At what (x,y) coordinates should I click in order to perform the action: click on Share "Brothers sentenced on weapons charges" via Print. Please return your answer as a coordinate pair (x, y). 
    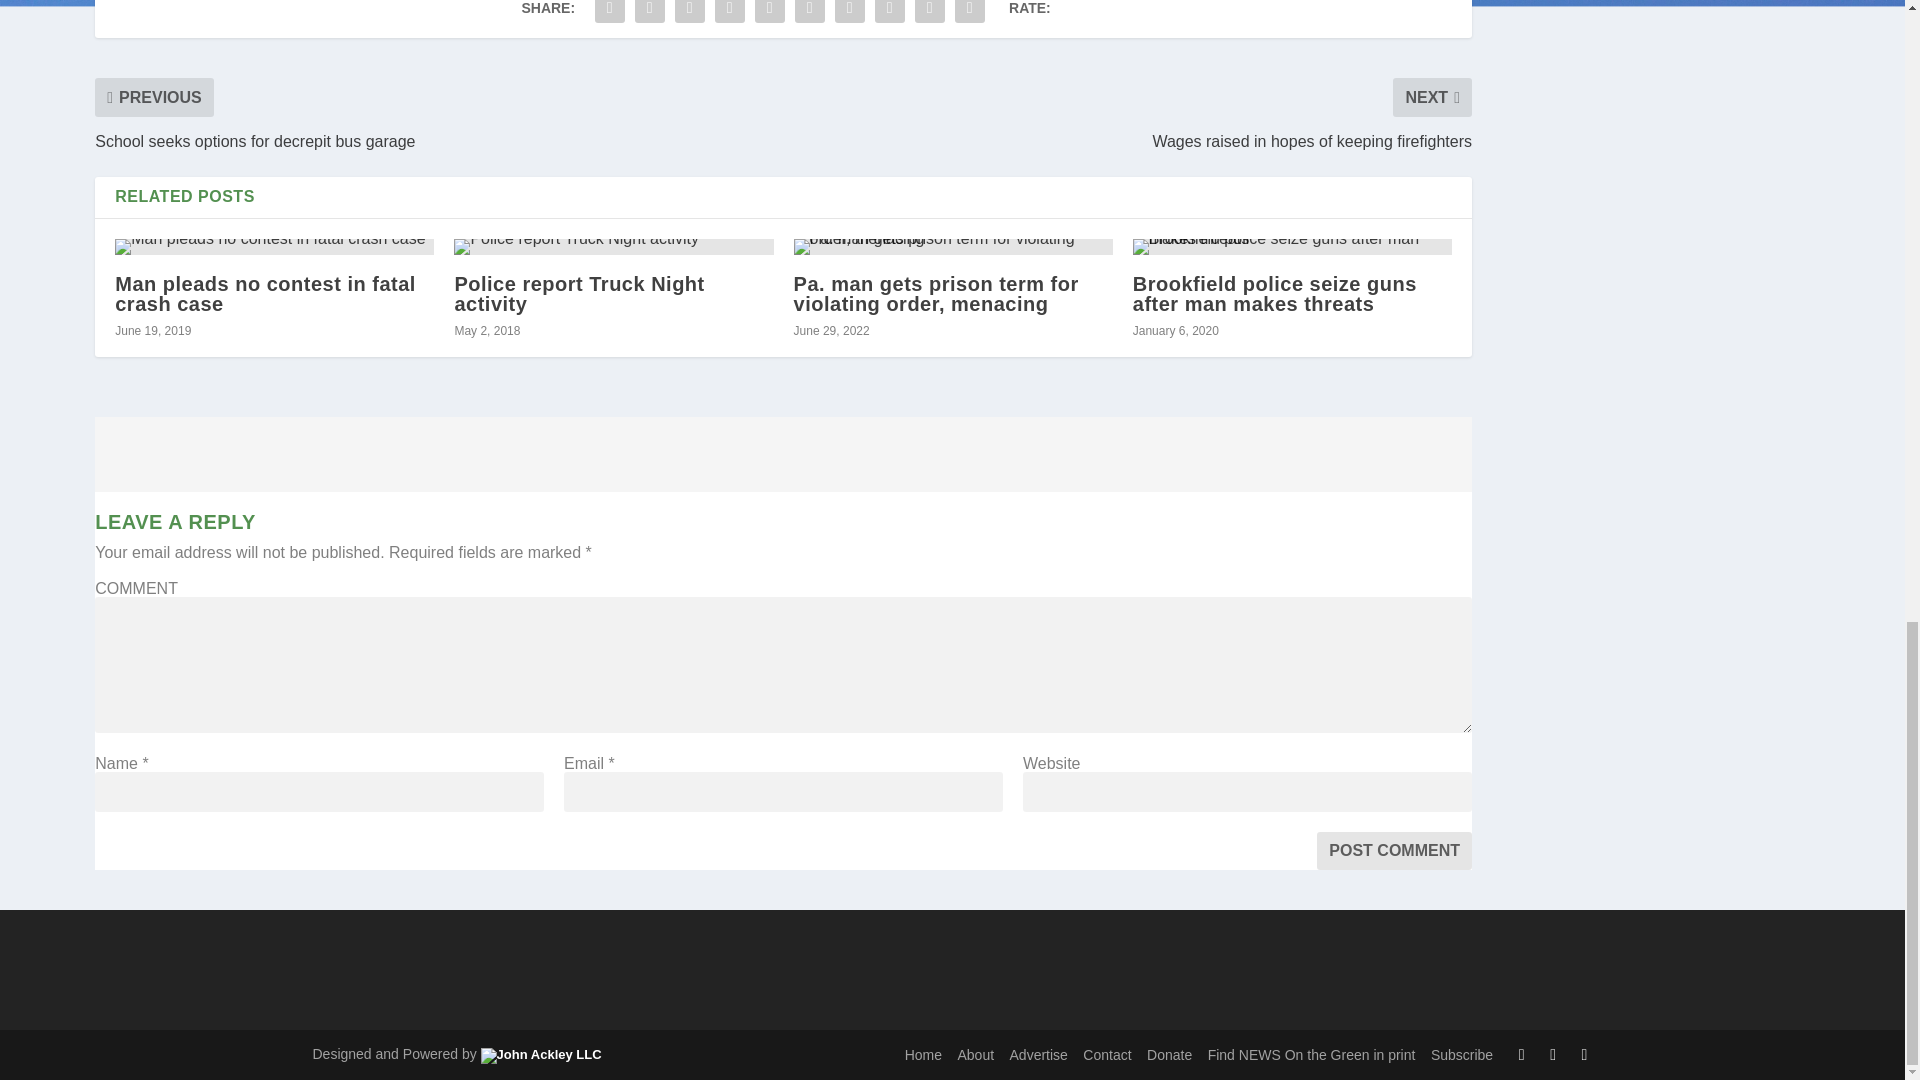
    Looking at the image, I should click on (970, 14).